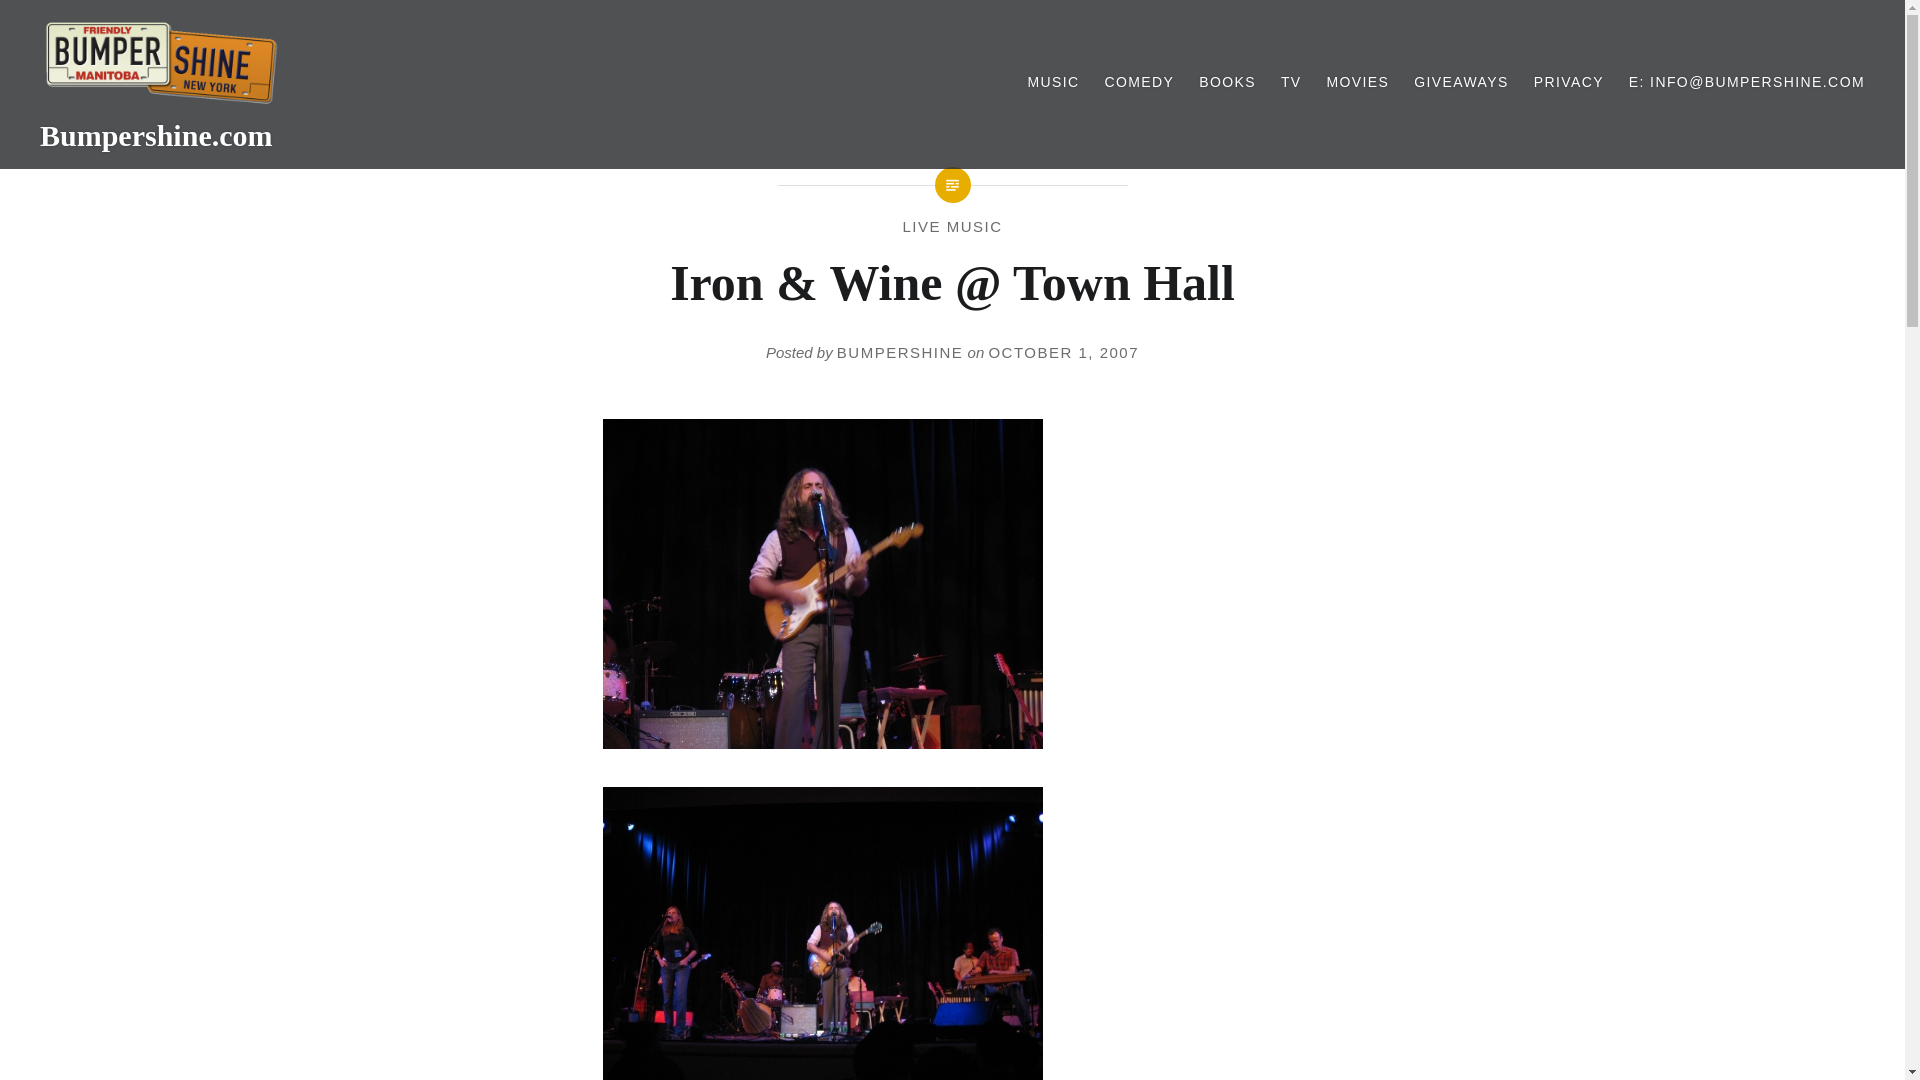 The height and width of the screenshot is (1080, 1920). Describe the element at coordinates (1138, 82) in the screenshot. I see `COMEDY` at that location.